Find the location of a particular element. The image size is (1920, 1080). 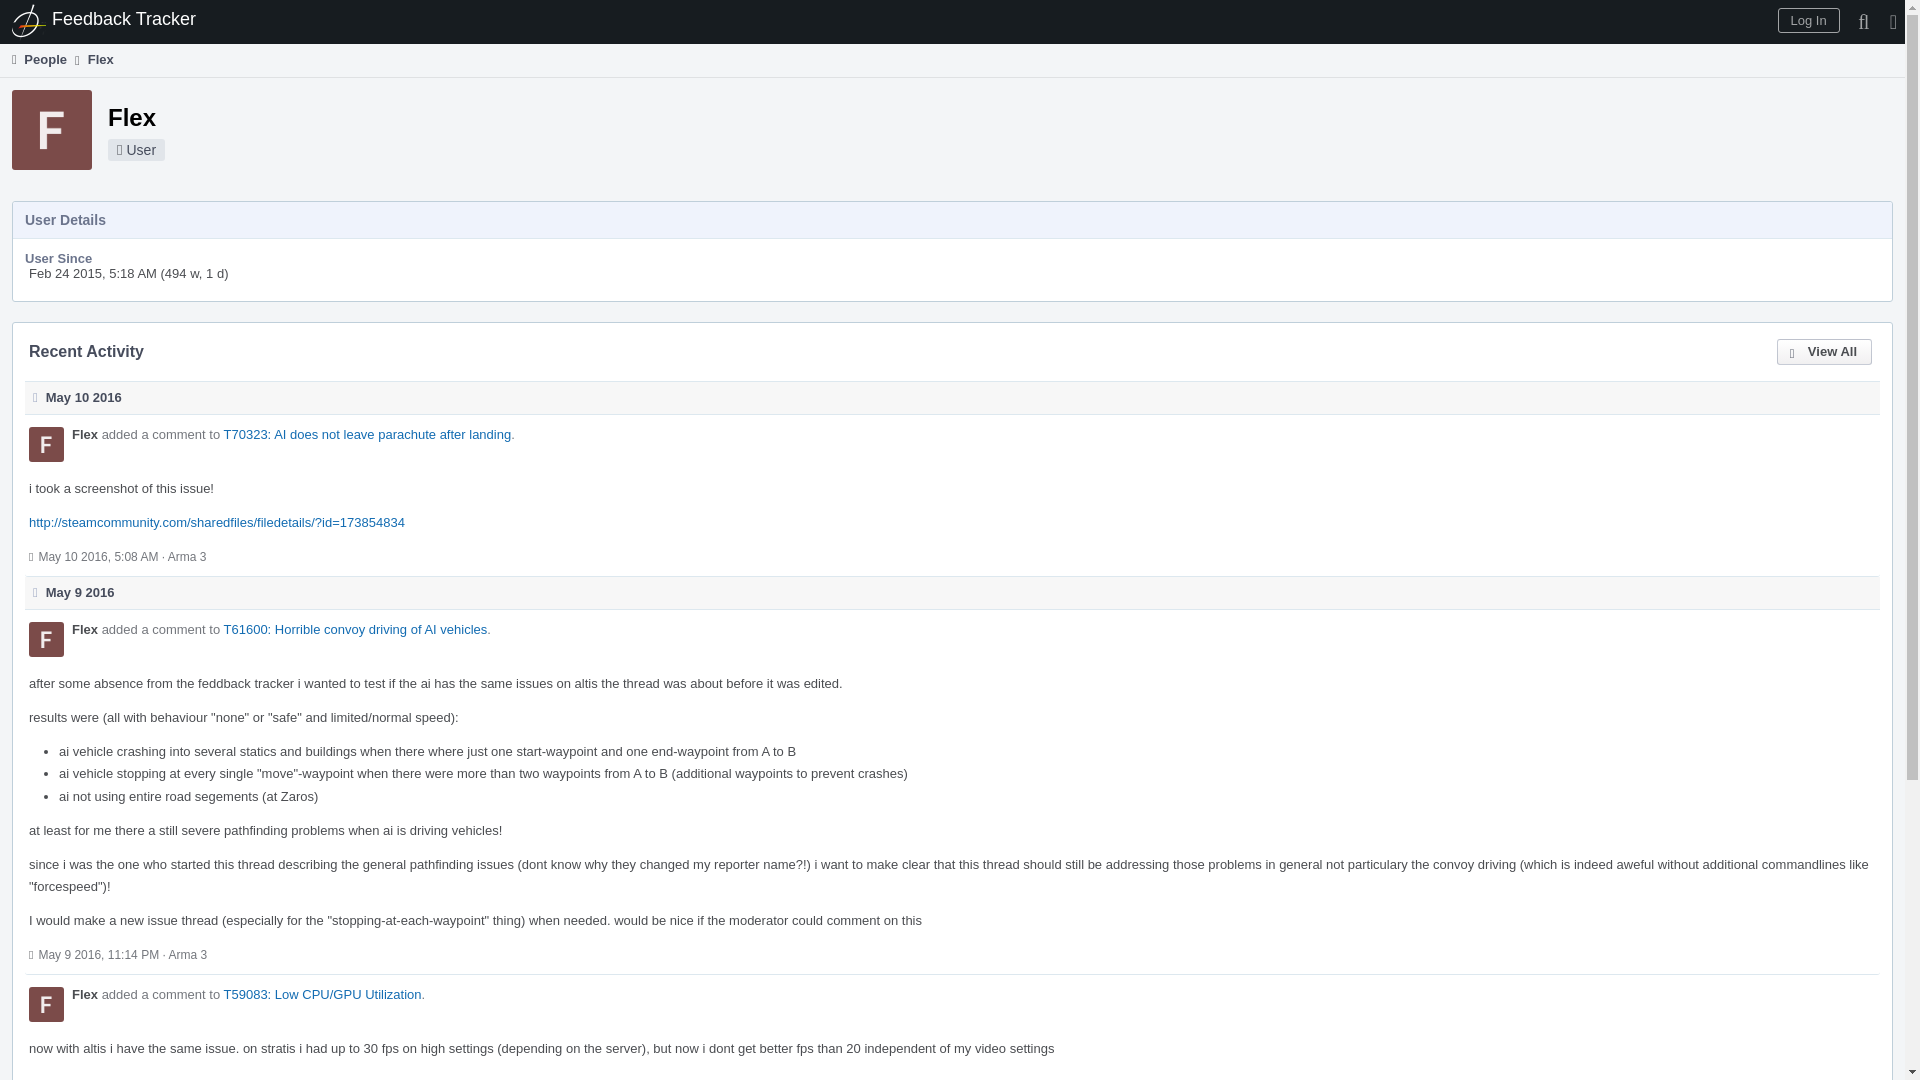

T61600: Horrible convoy driving of AI vehicles is located at coordinates (356, 630).